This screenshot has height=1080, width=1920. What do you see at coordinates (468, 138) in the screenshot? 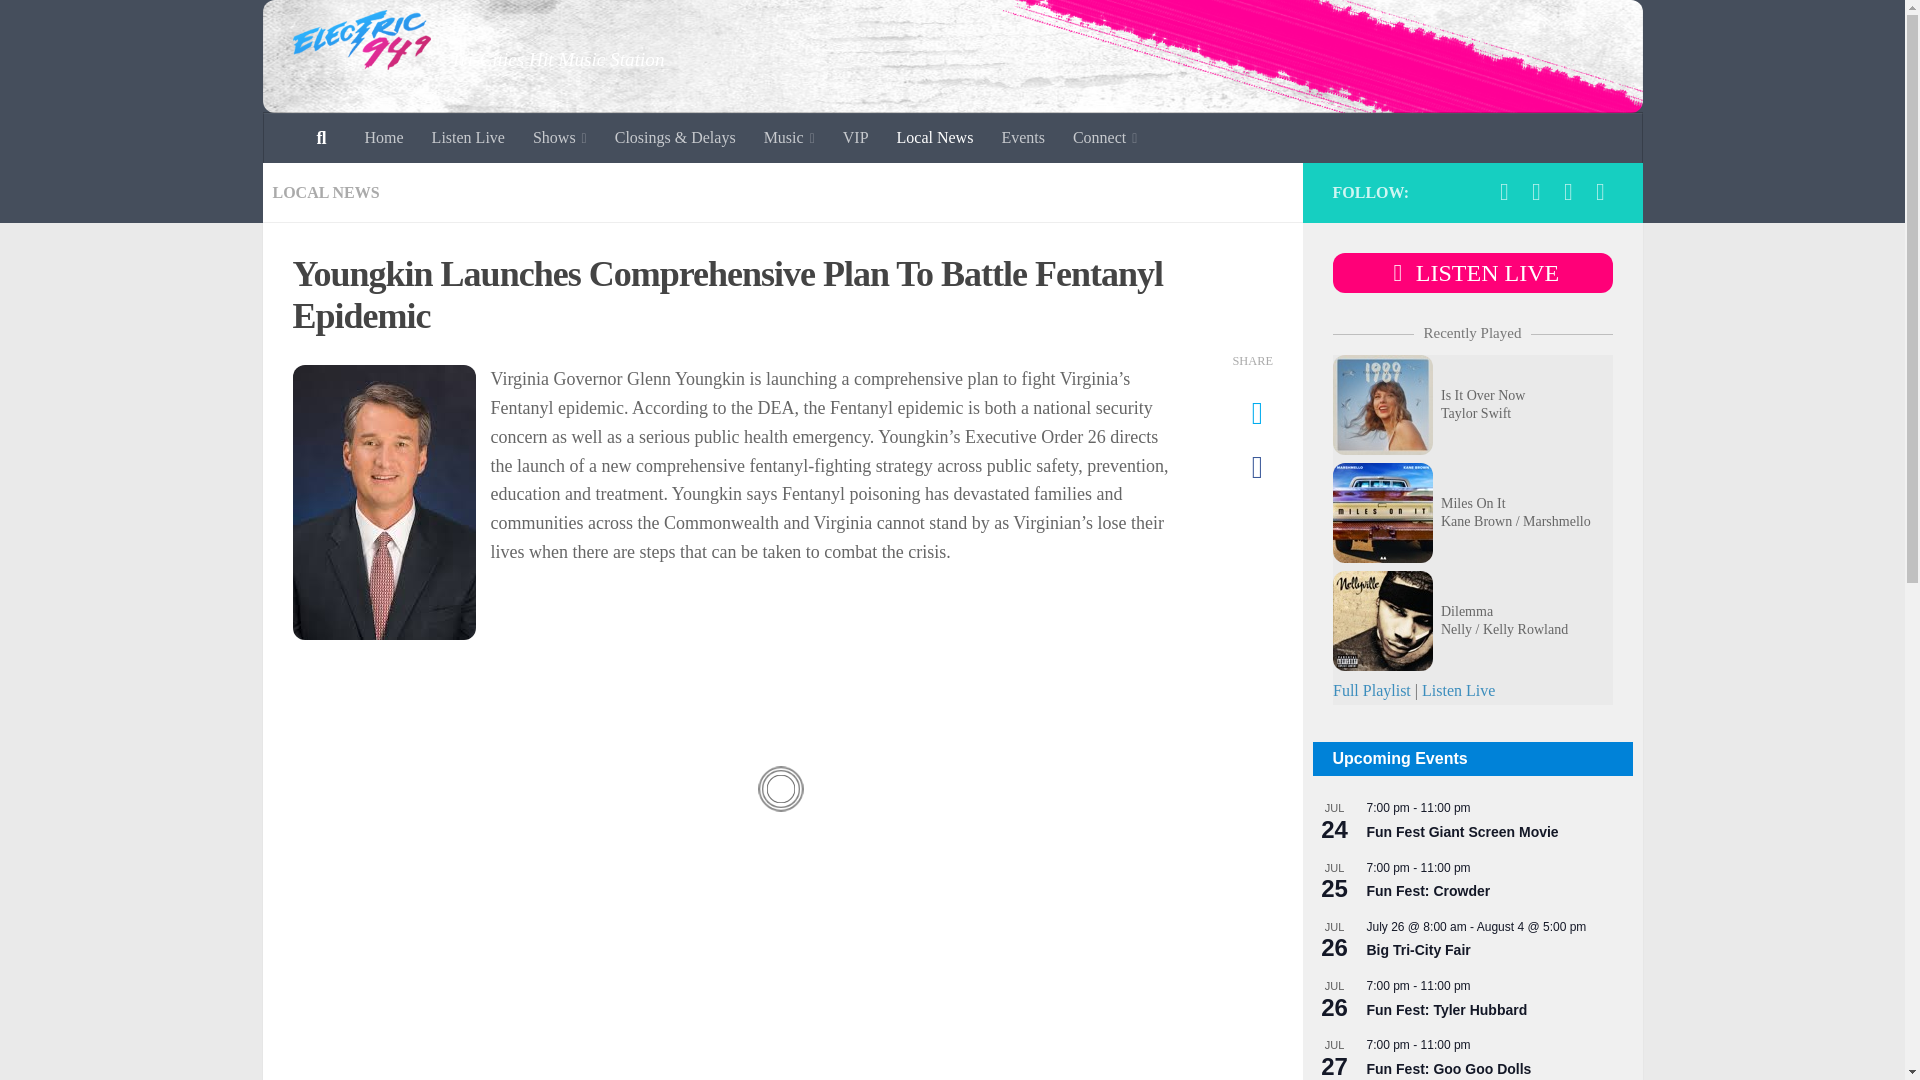
I see `Listen Live` at bounding box center [468, 138].